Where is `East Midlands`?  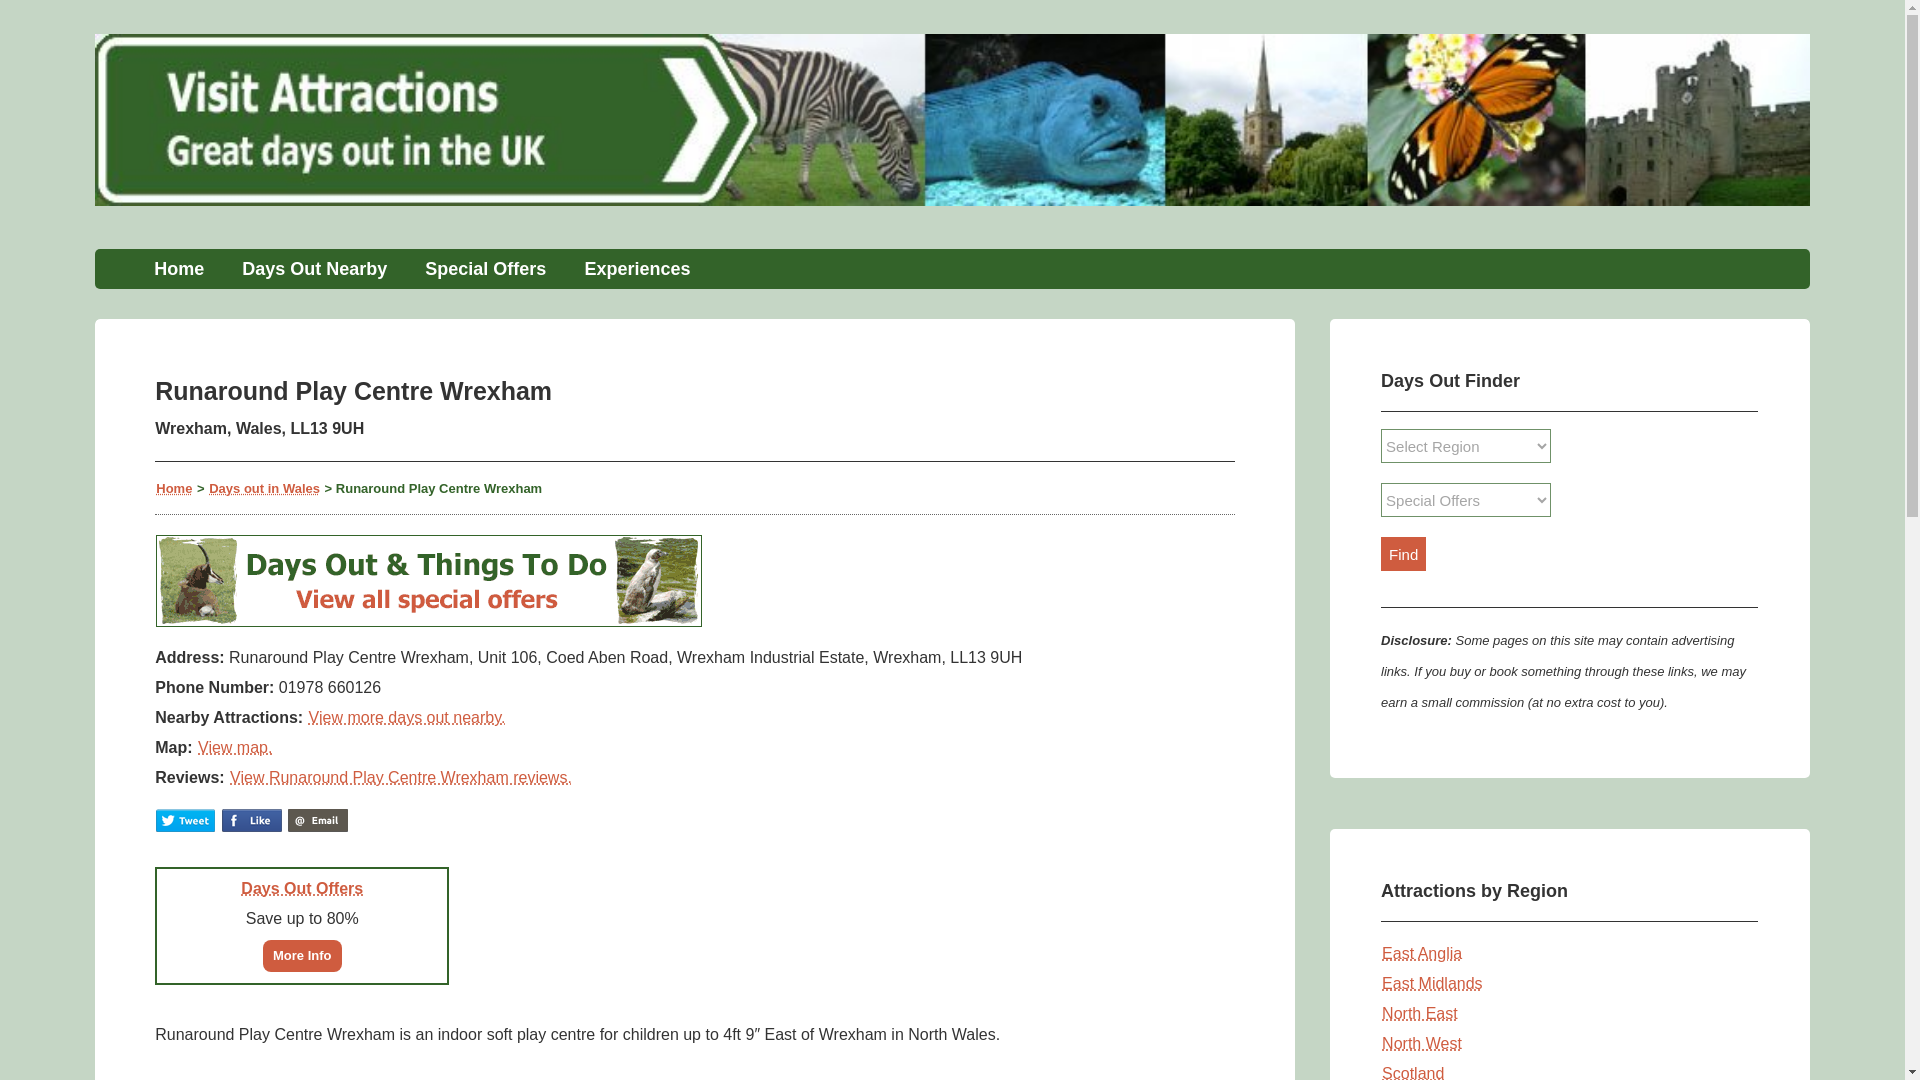
East Midlands is located at coordinates (1432, 984).